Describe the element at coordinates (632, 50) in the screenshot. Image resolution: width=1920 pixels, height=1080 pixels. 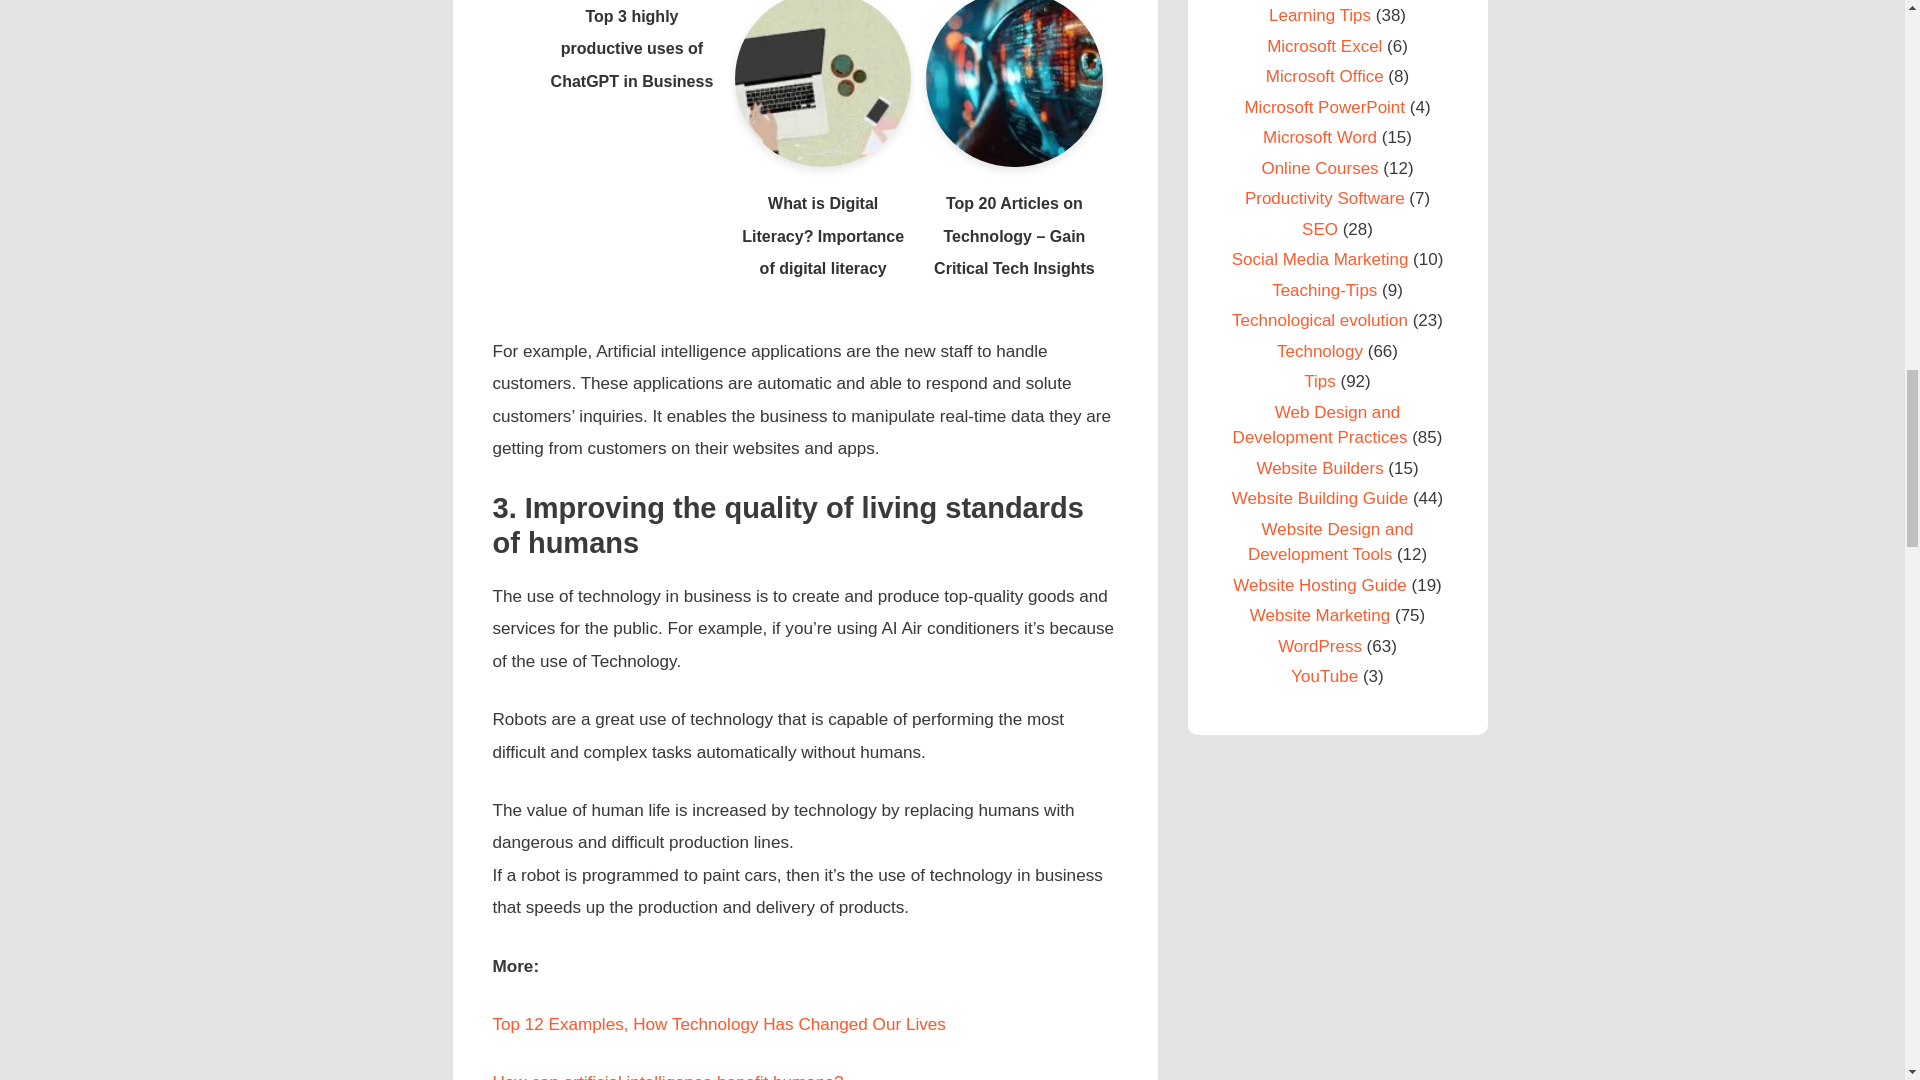
I see `Top 3 highly productive uses of ChatGPT in Business` at that location.